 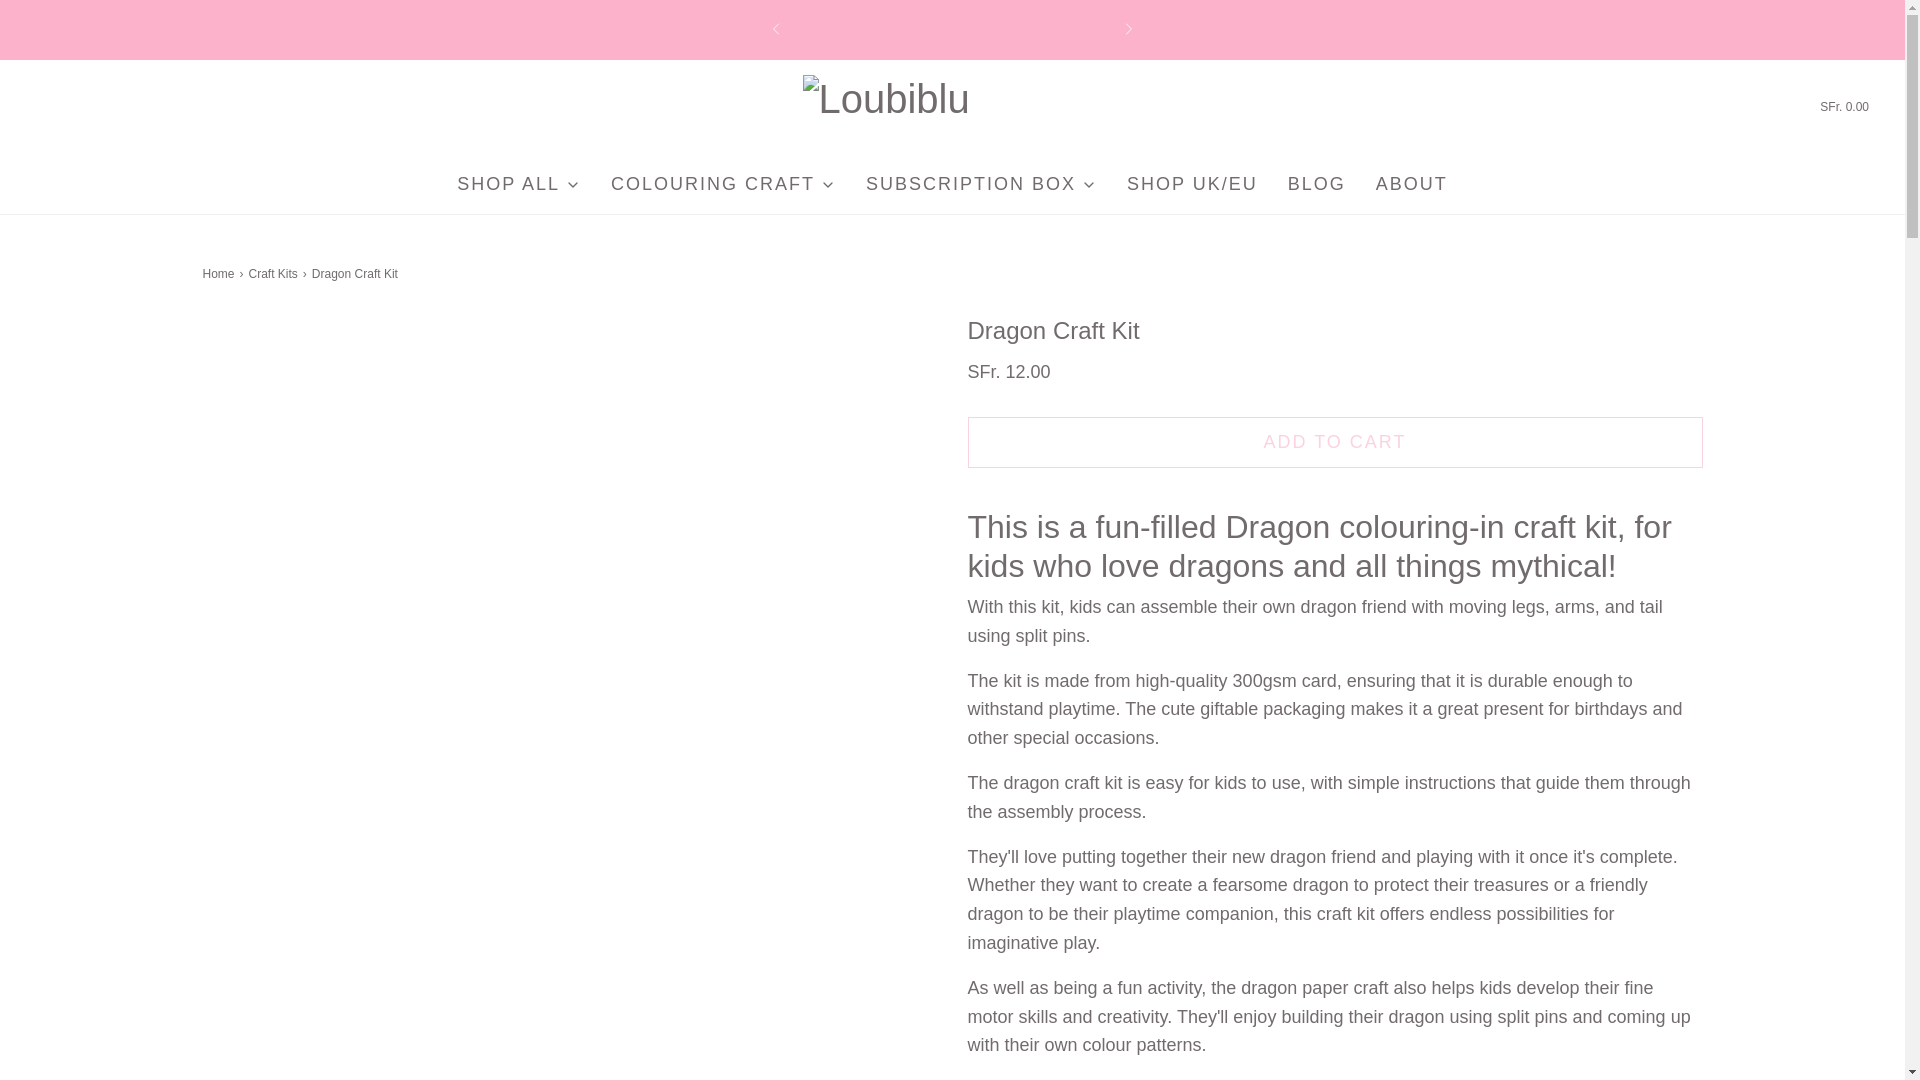 I want to click on Cart, so click(x=1842, y=107).